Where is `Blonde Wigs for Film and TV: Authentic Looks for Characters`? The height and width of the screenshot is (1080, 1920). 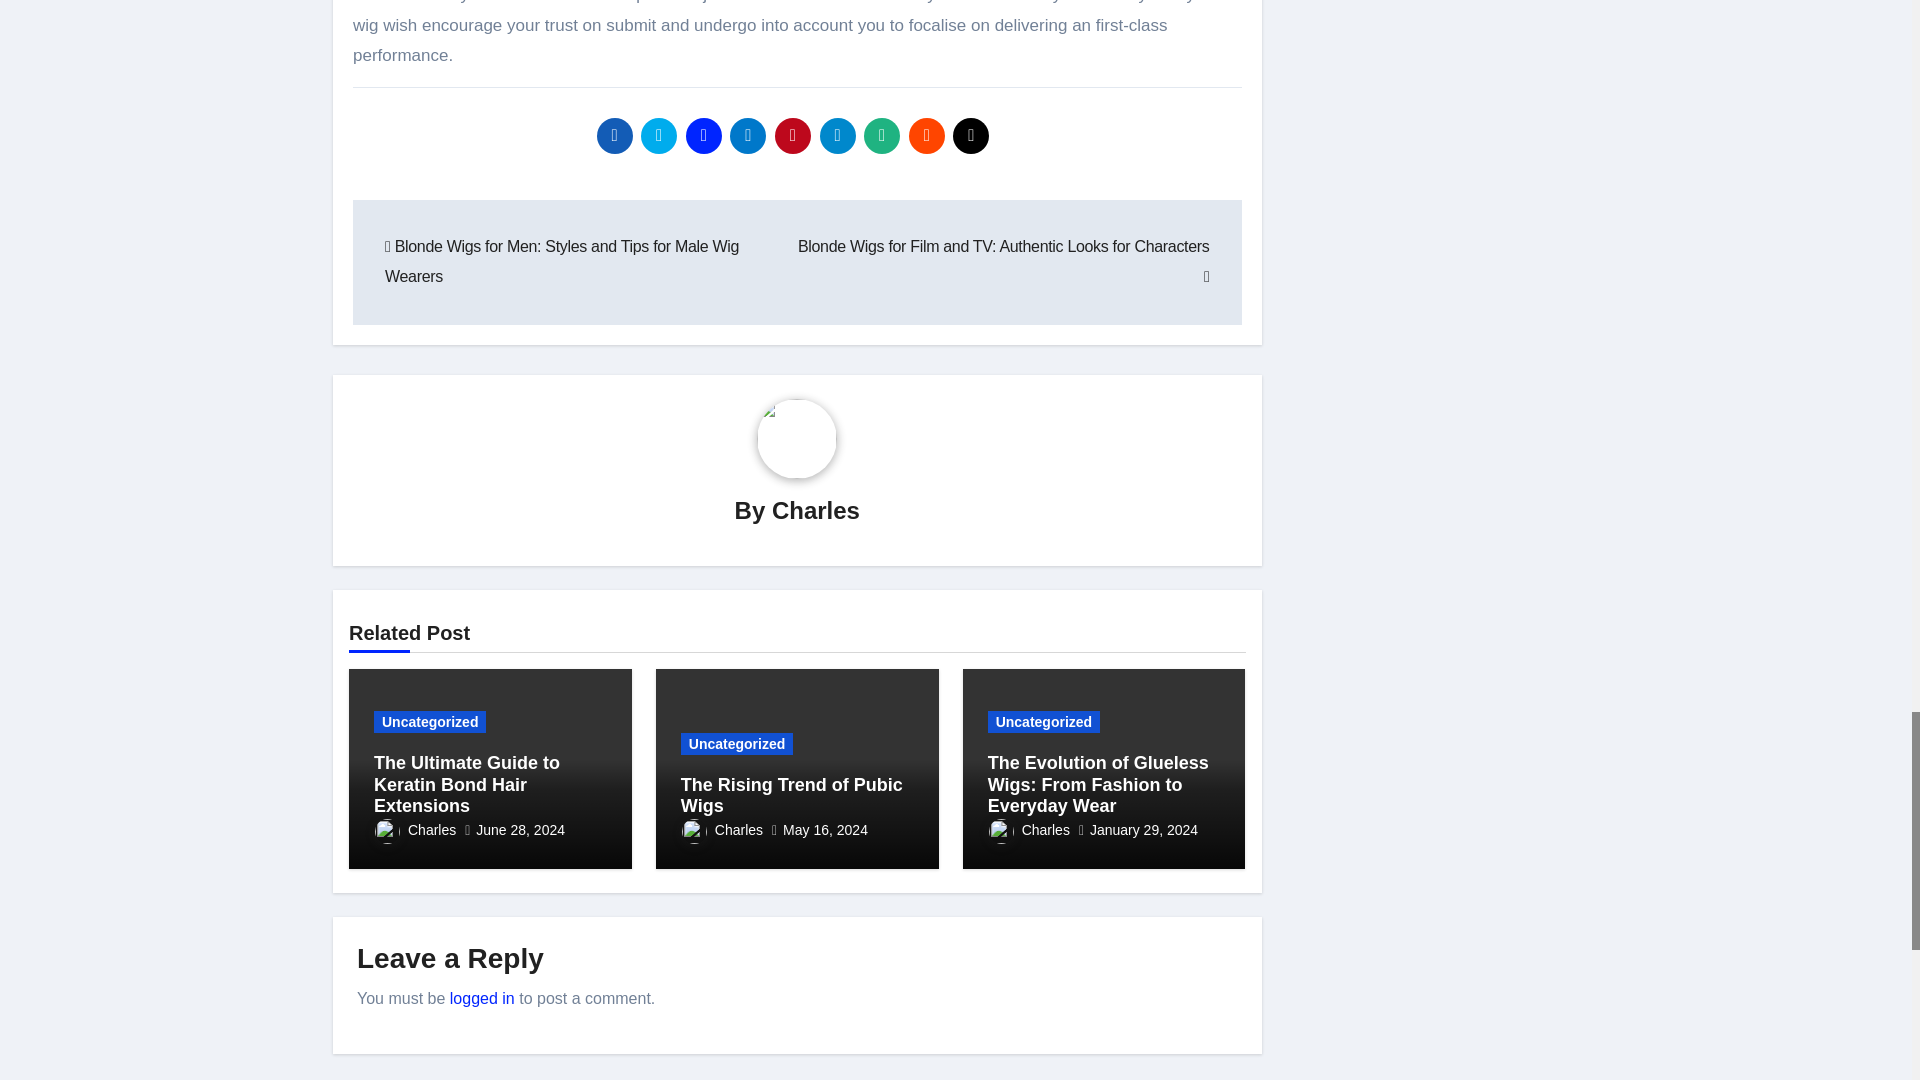 Blonde Wigs for Film and TV: Authentic Looks for Characters is located at coordinates (1004, 261).